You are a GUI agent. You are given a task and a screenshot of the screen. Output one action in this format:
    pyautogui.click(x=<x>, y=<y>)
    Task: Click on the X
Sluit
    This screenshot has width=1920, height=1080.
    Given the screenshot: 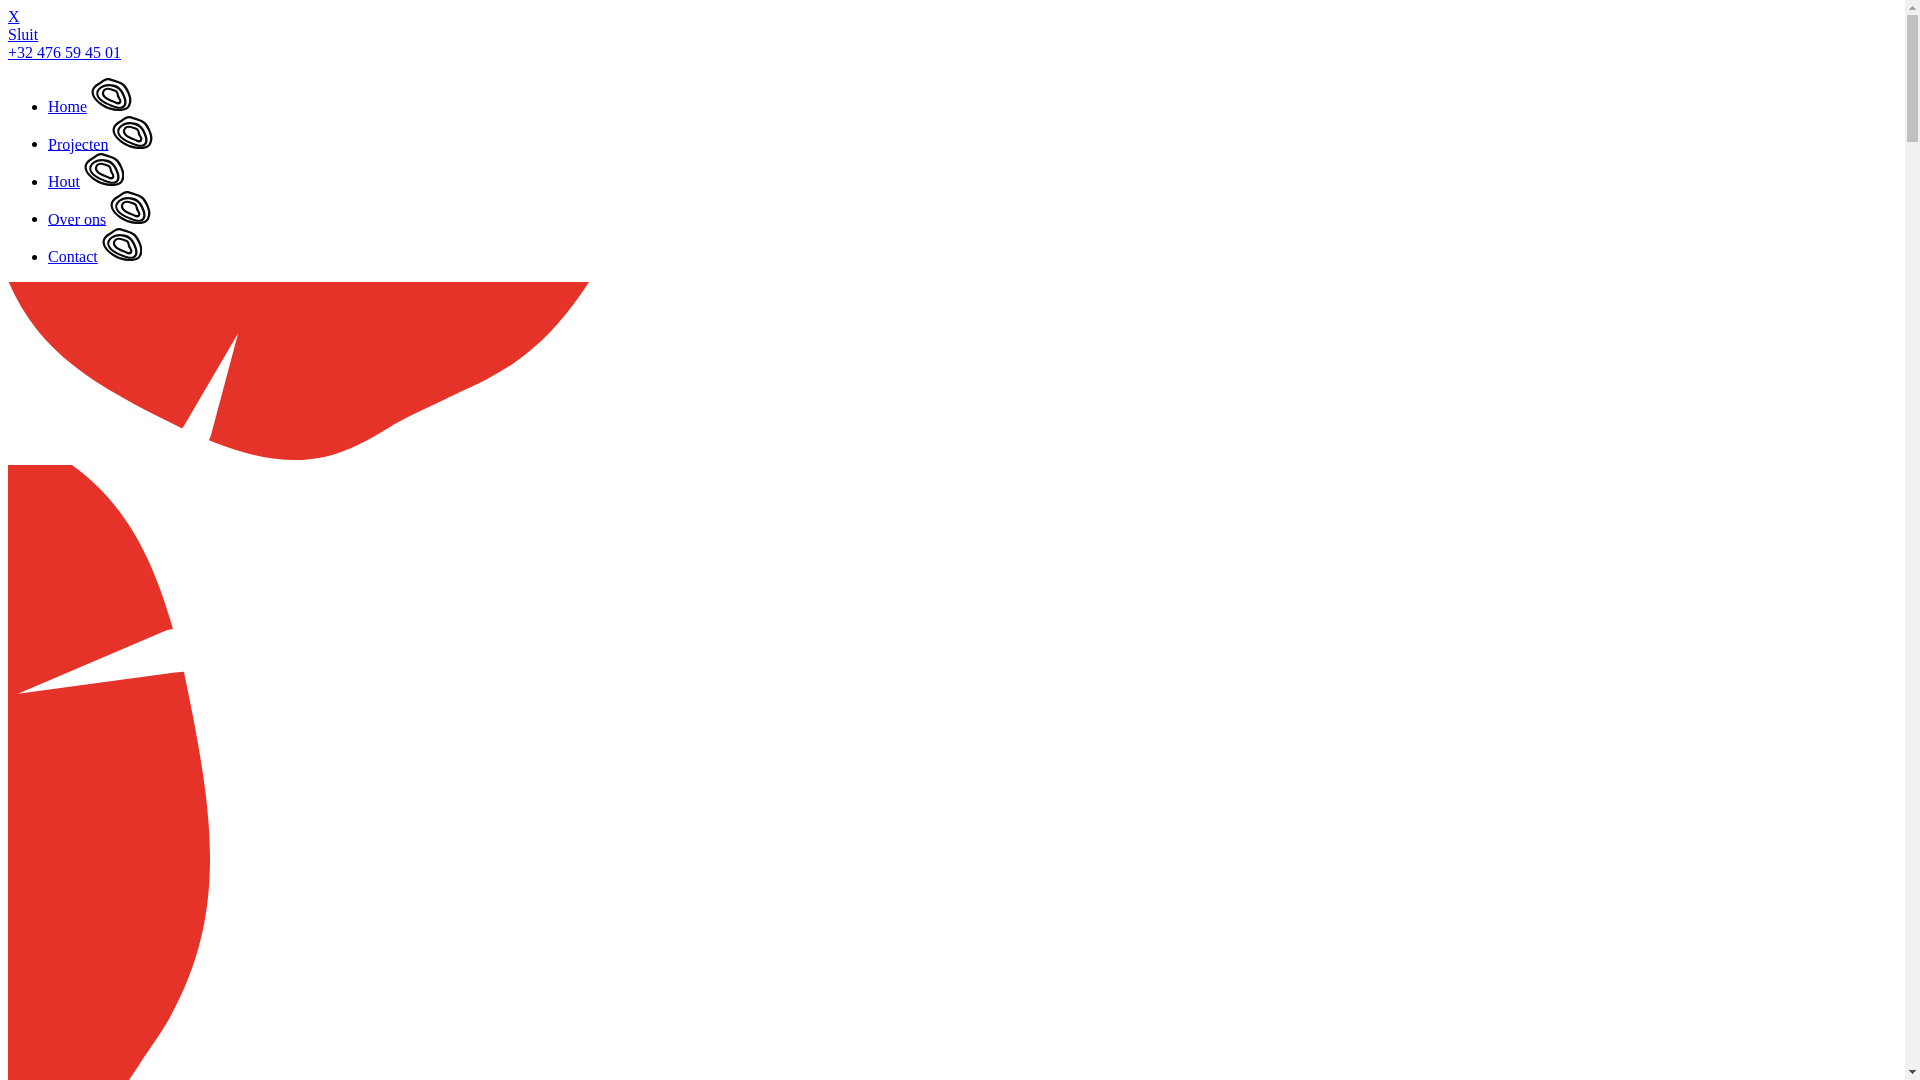 What is the action you would take?
    pyautogui.click(x=952, y=26)
    